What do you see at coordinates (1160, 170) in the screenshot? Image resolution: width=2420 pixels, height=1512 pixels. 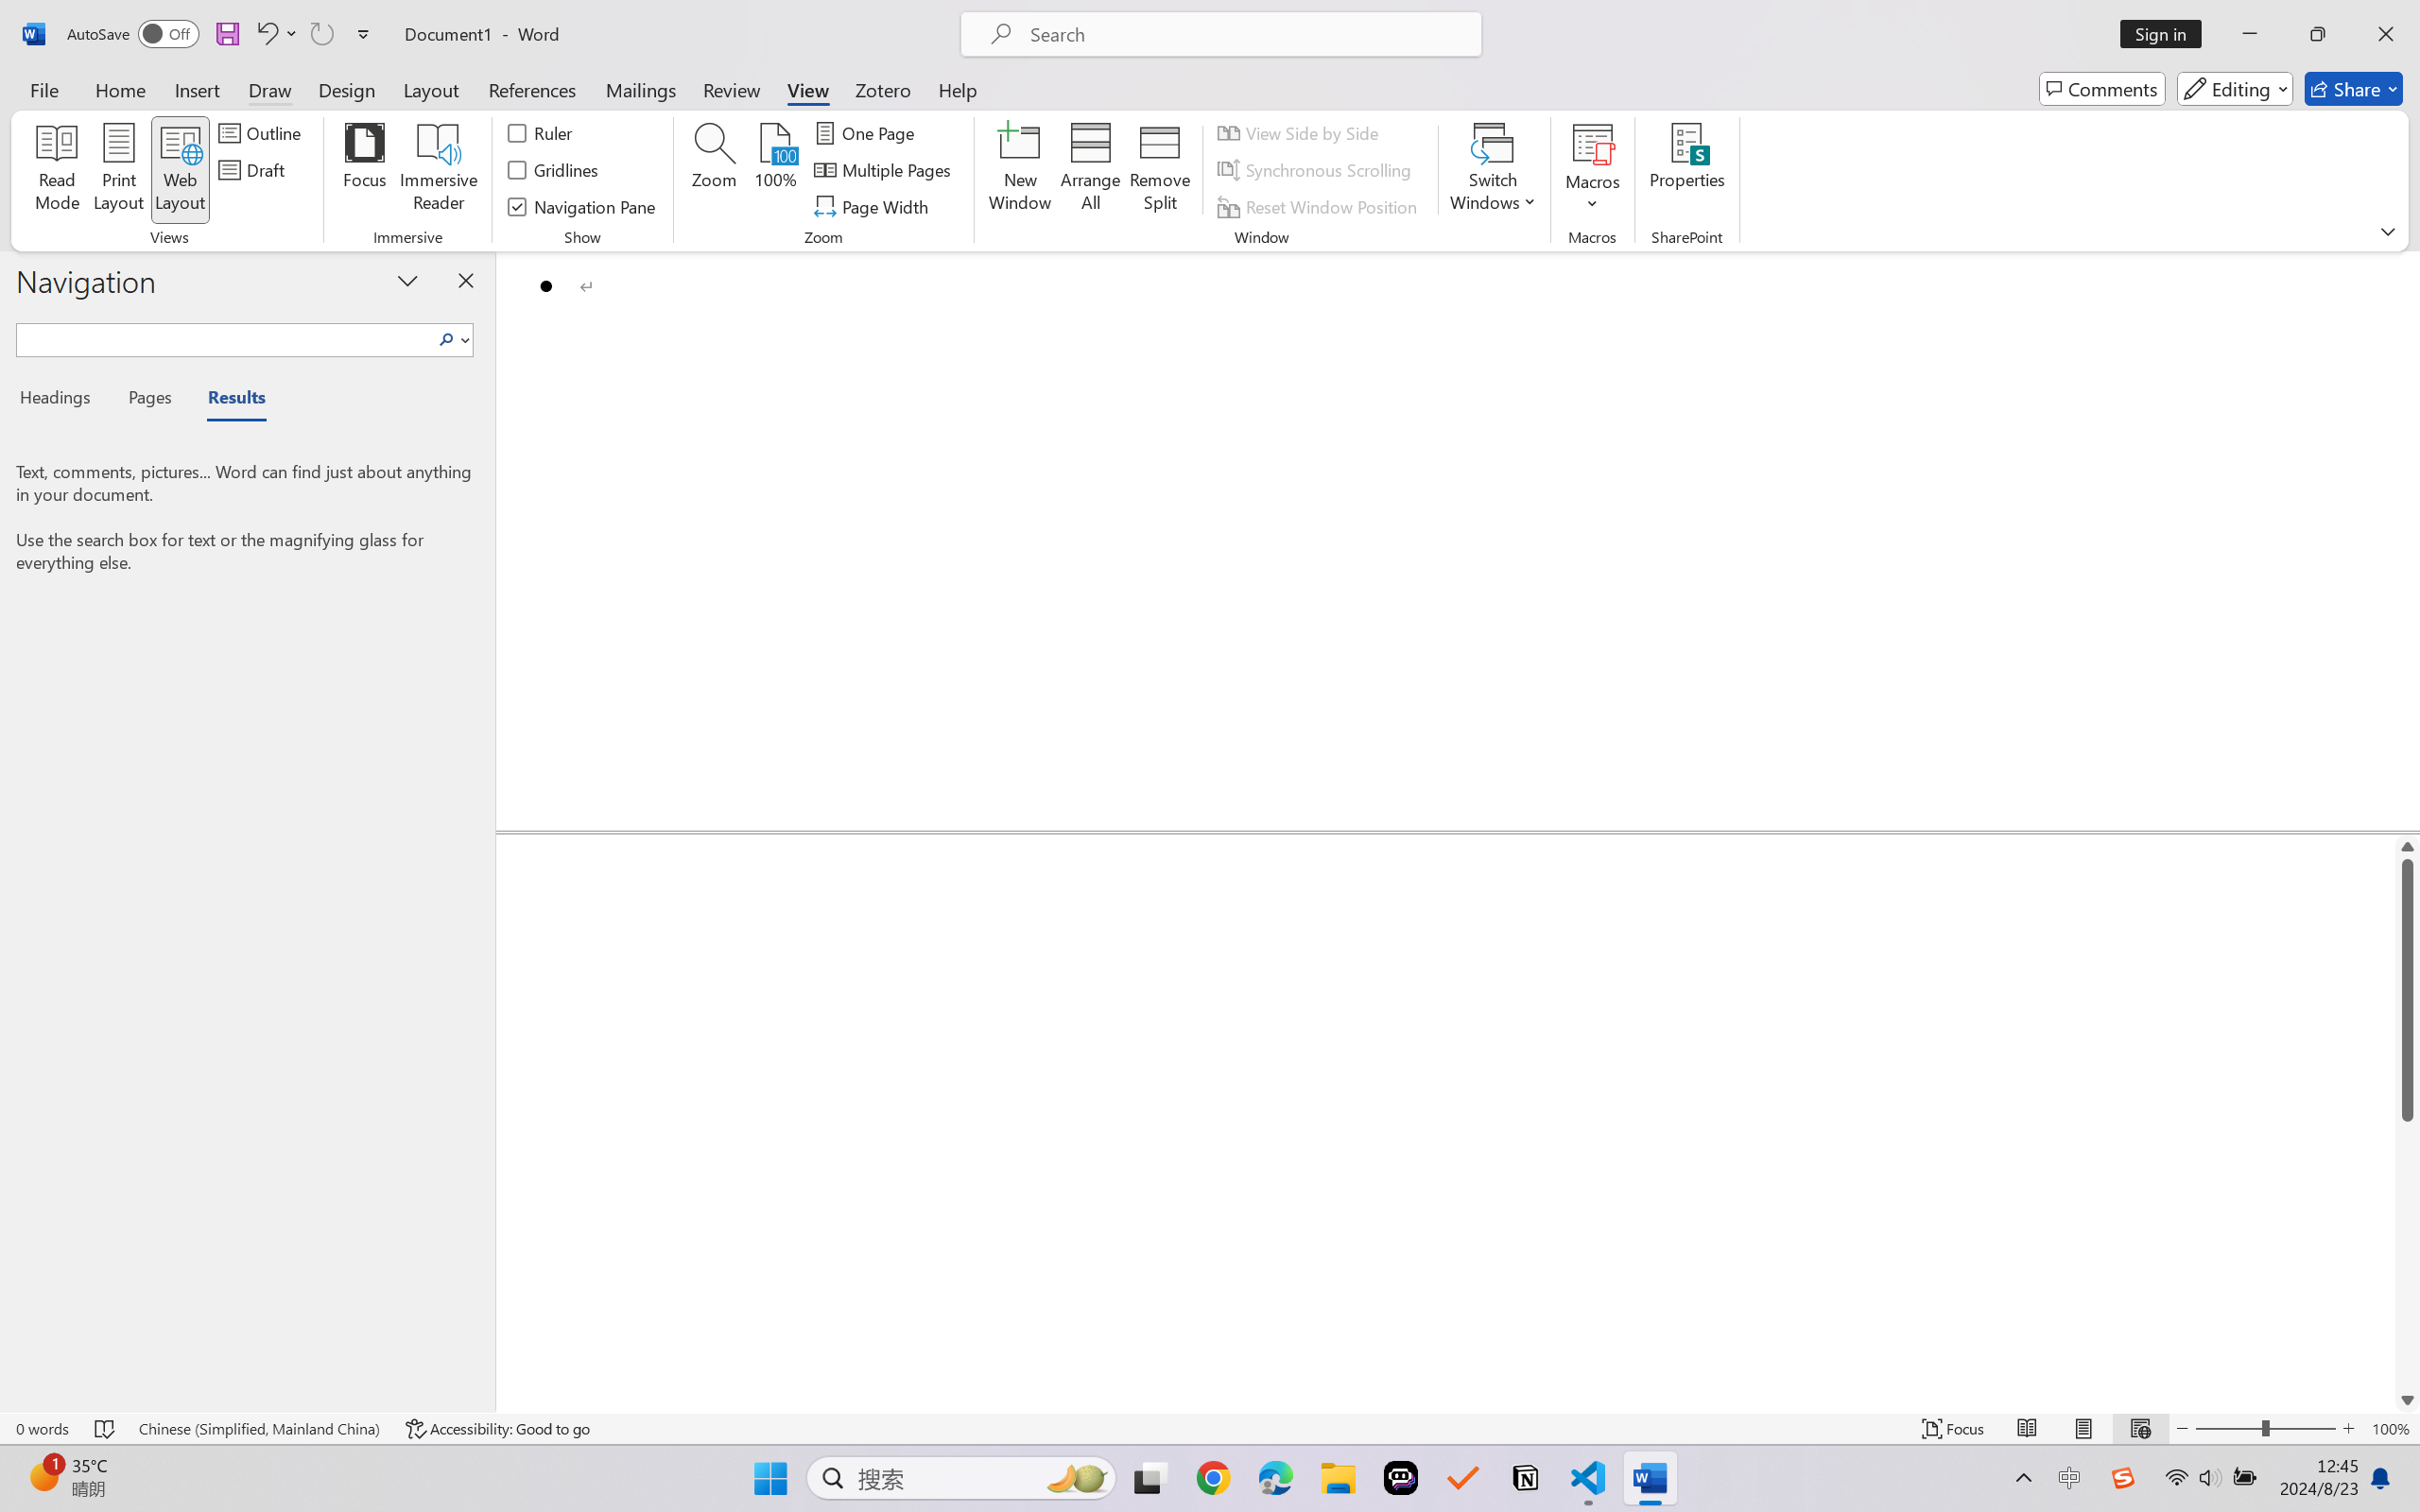 I see `Remove Split` at bounding box center [1160, 170].